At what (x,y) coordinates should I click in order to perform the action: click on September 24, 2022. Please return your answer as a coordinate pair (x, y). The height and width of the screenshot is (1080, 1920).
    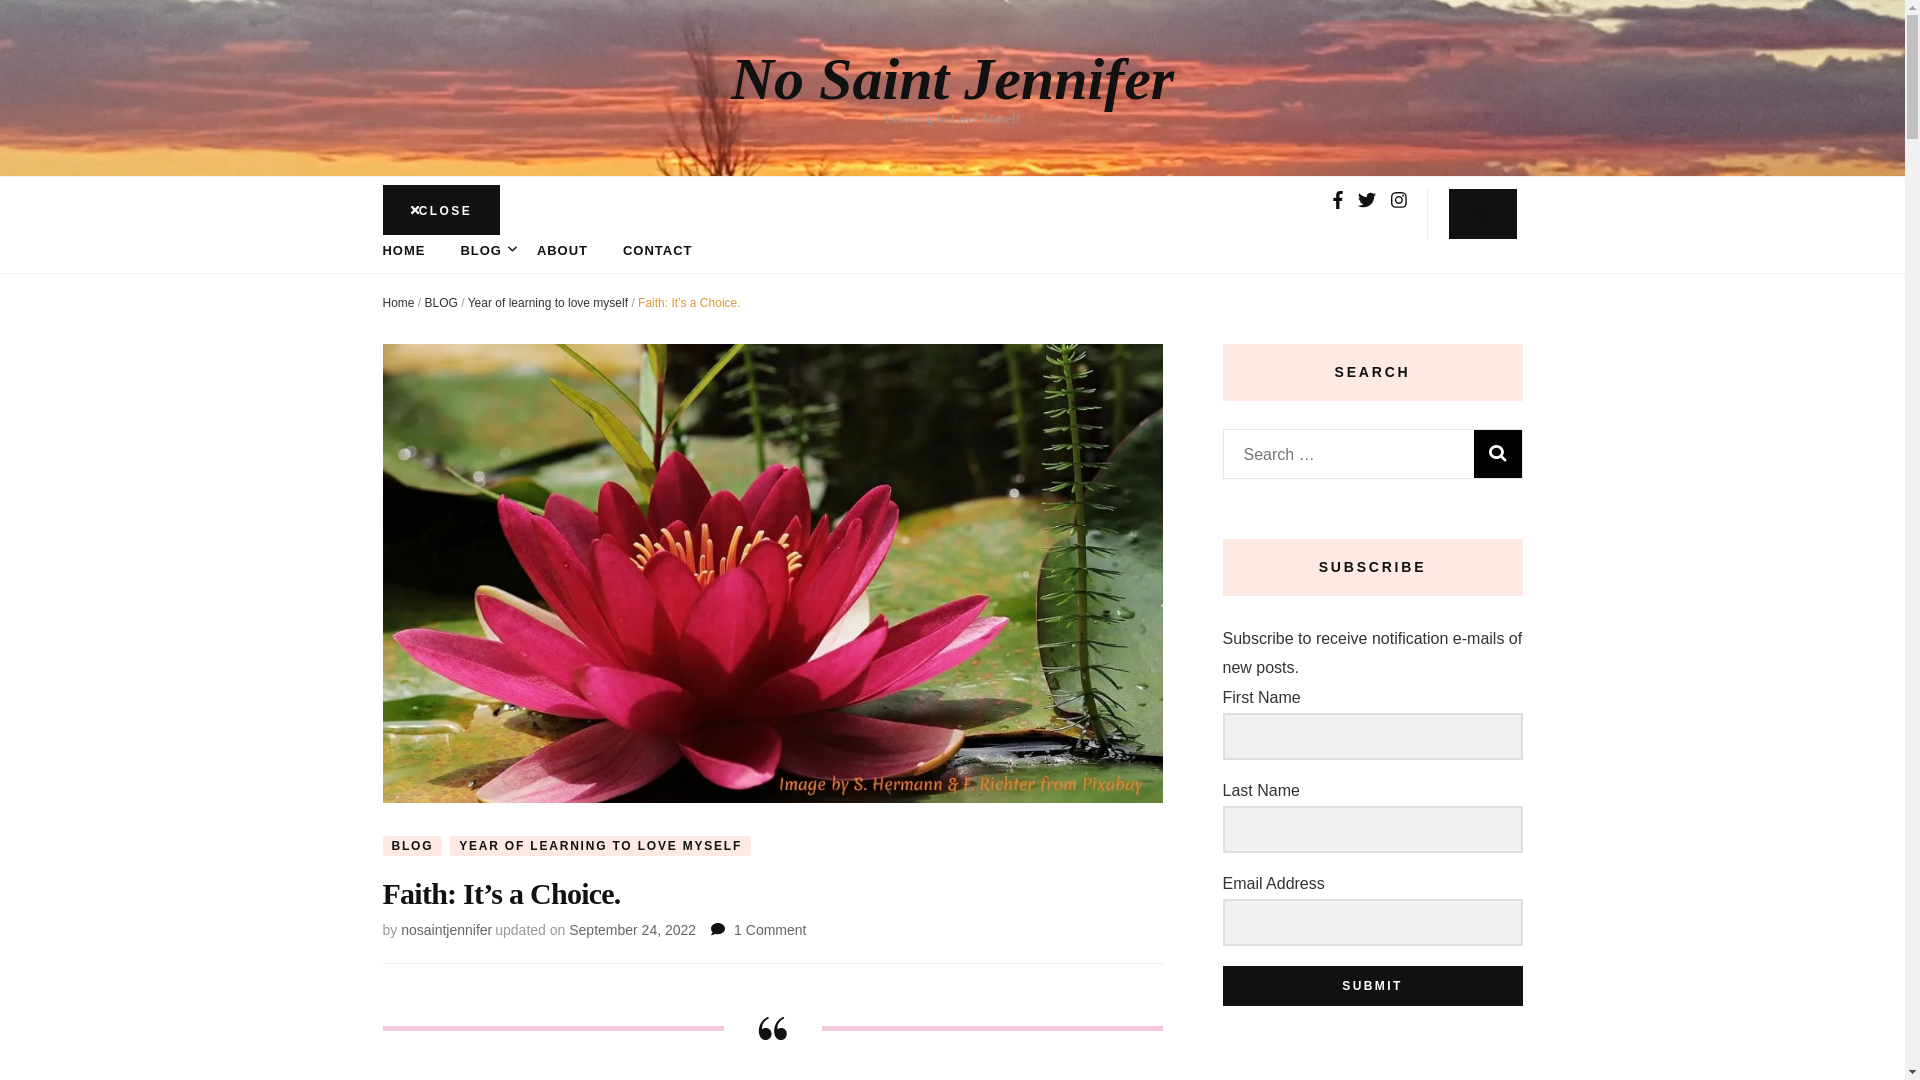
    Looking at the image, I should click on (632, 930).